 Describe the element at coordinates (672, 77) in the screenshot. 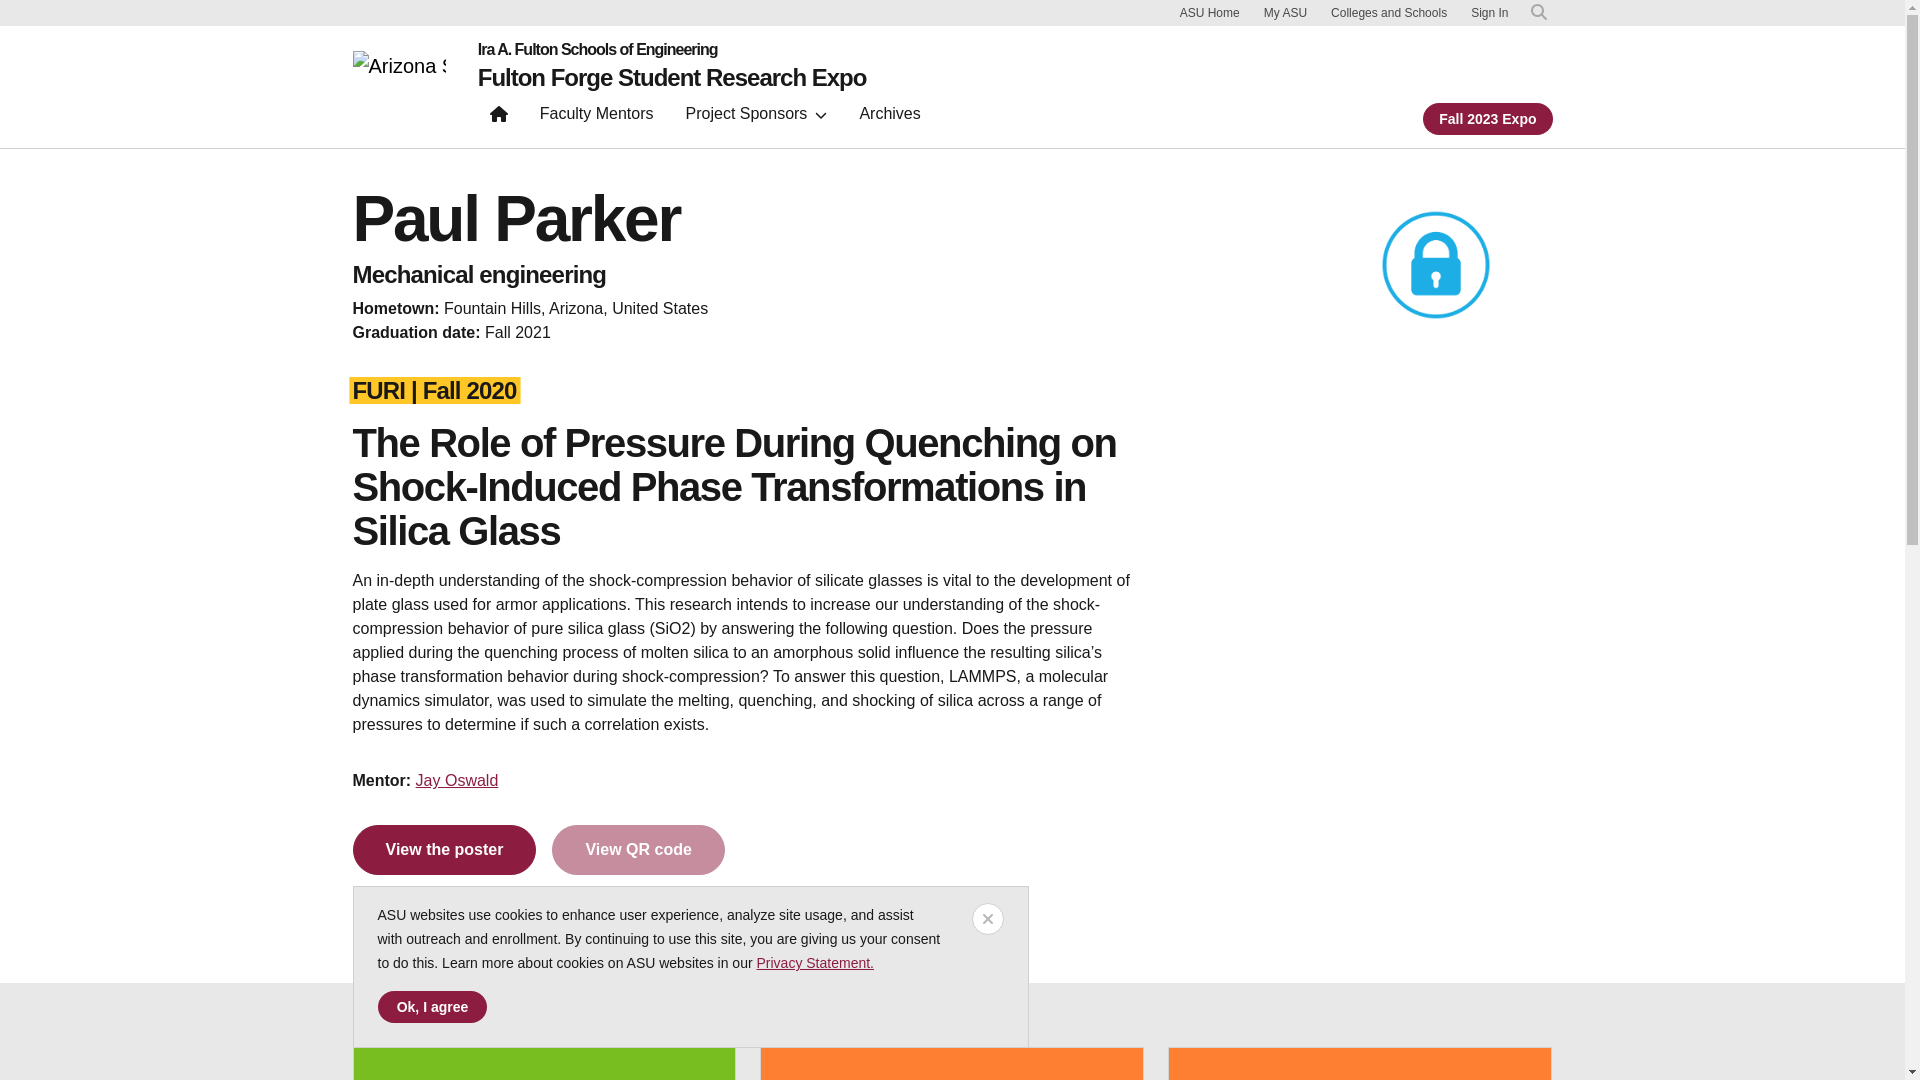

I see `Fulton Forge Student Research Expo` at that location.